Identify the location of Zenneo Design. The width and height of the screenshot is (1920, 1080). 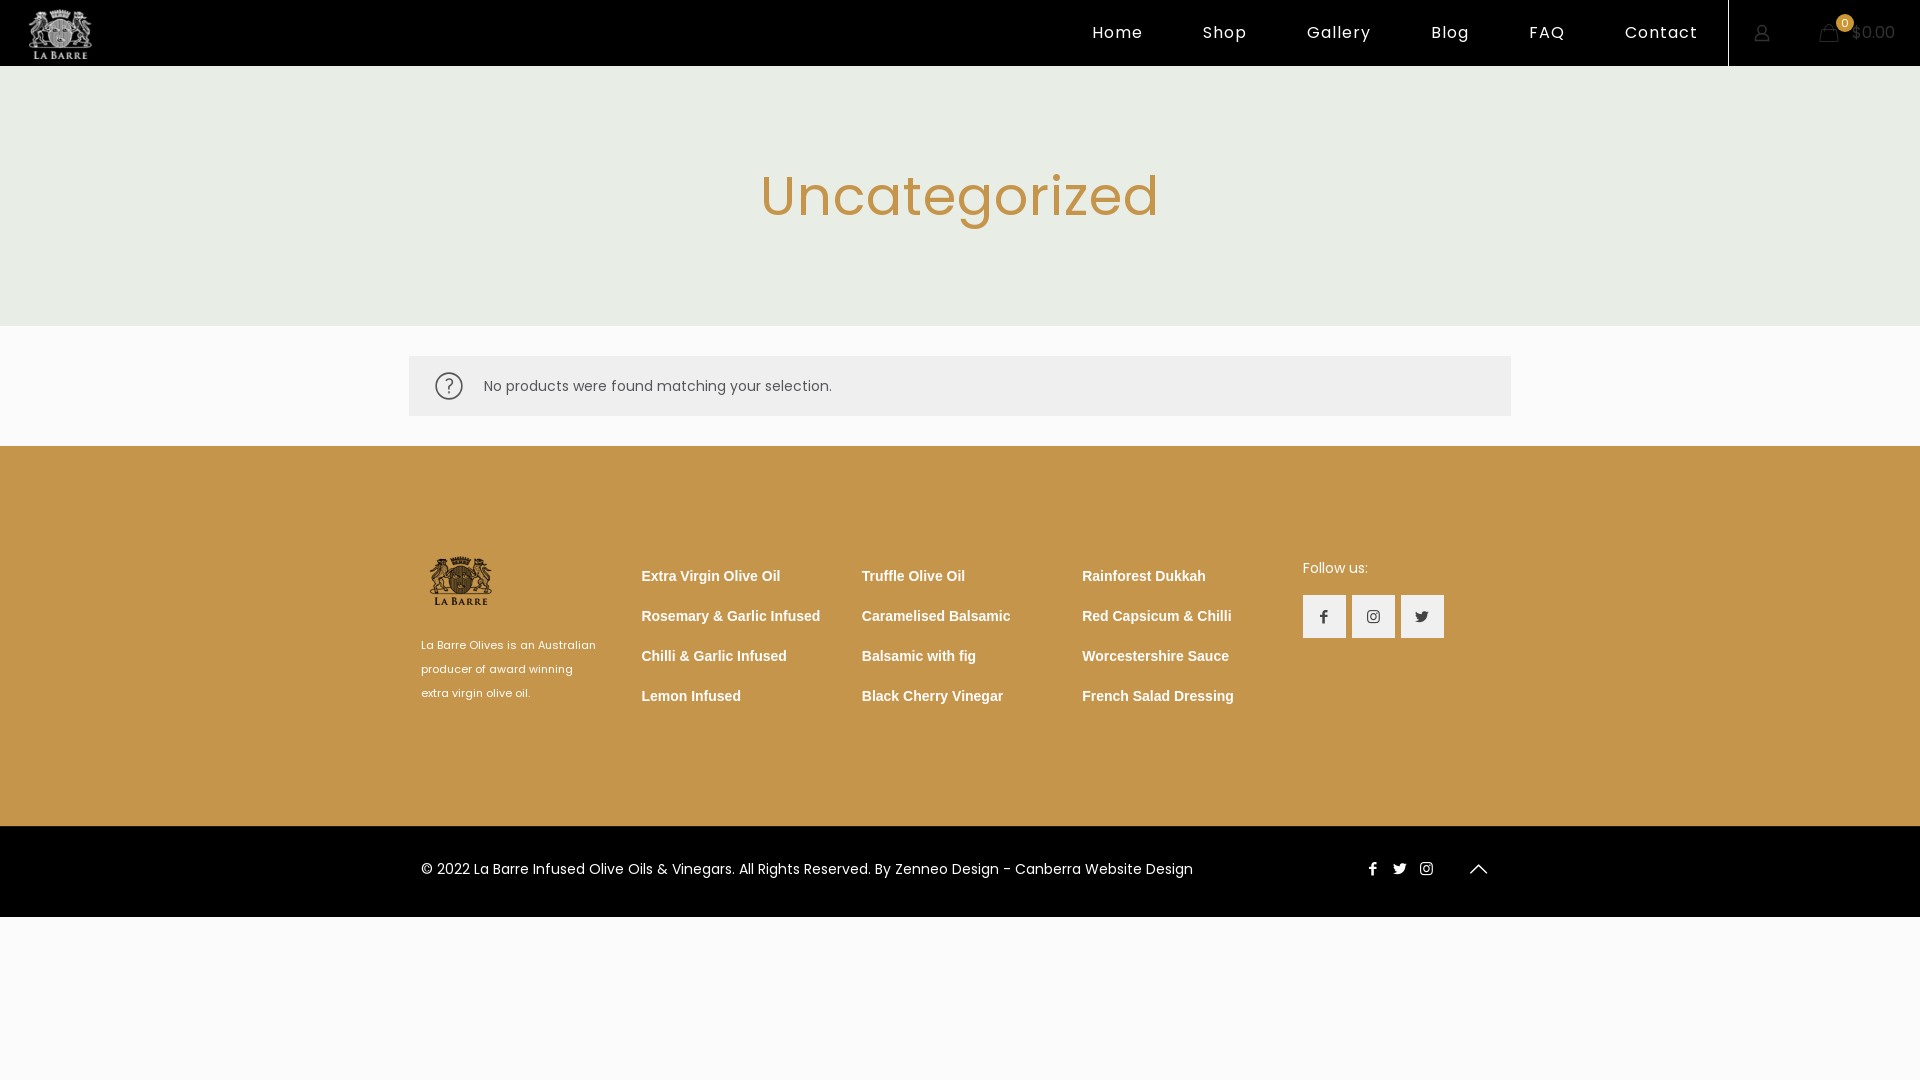
(946, 869).